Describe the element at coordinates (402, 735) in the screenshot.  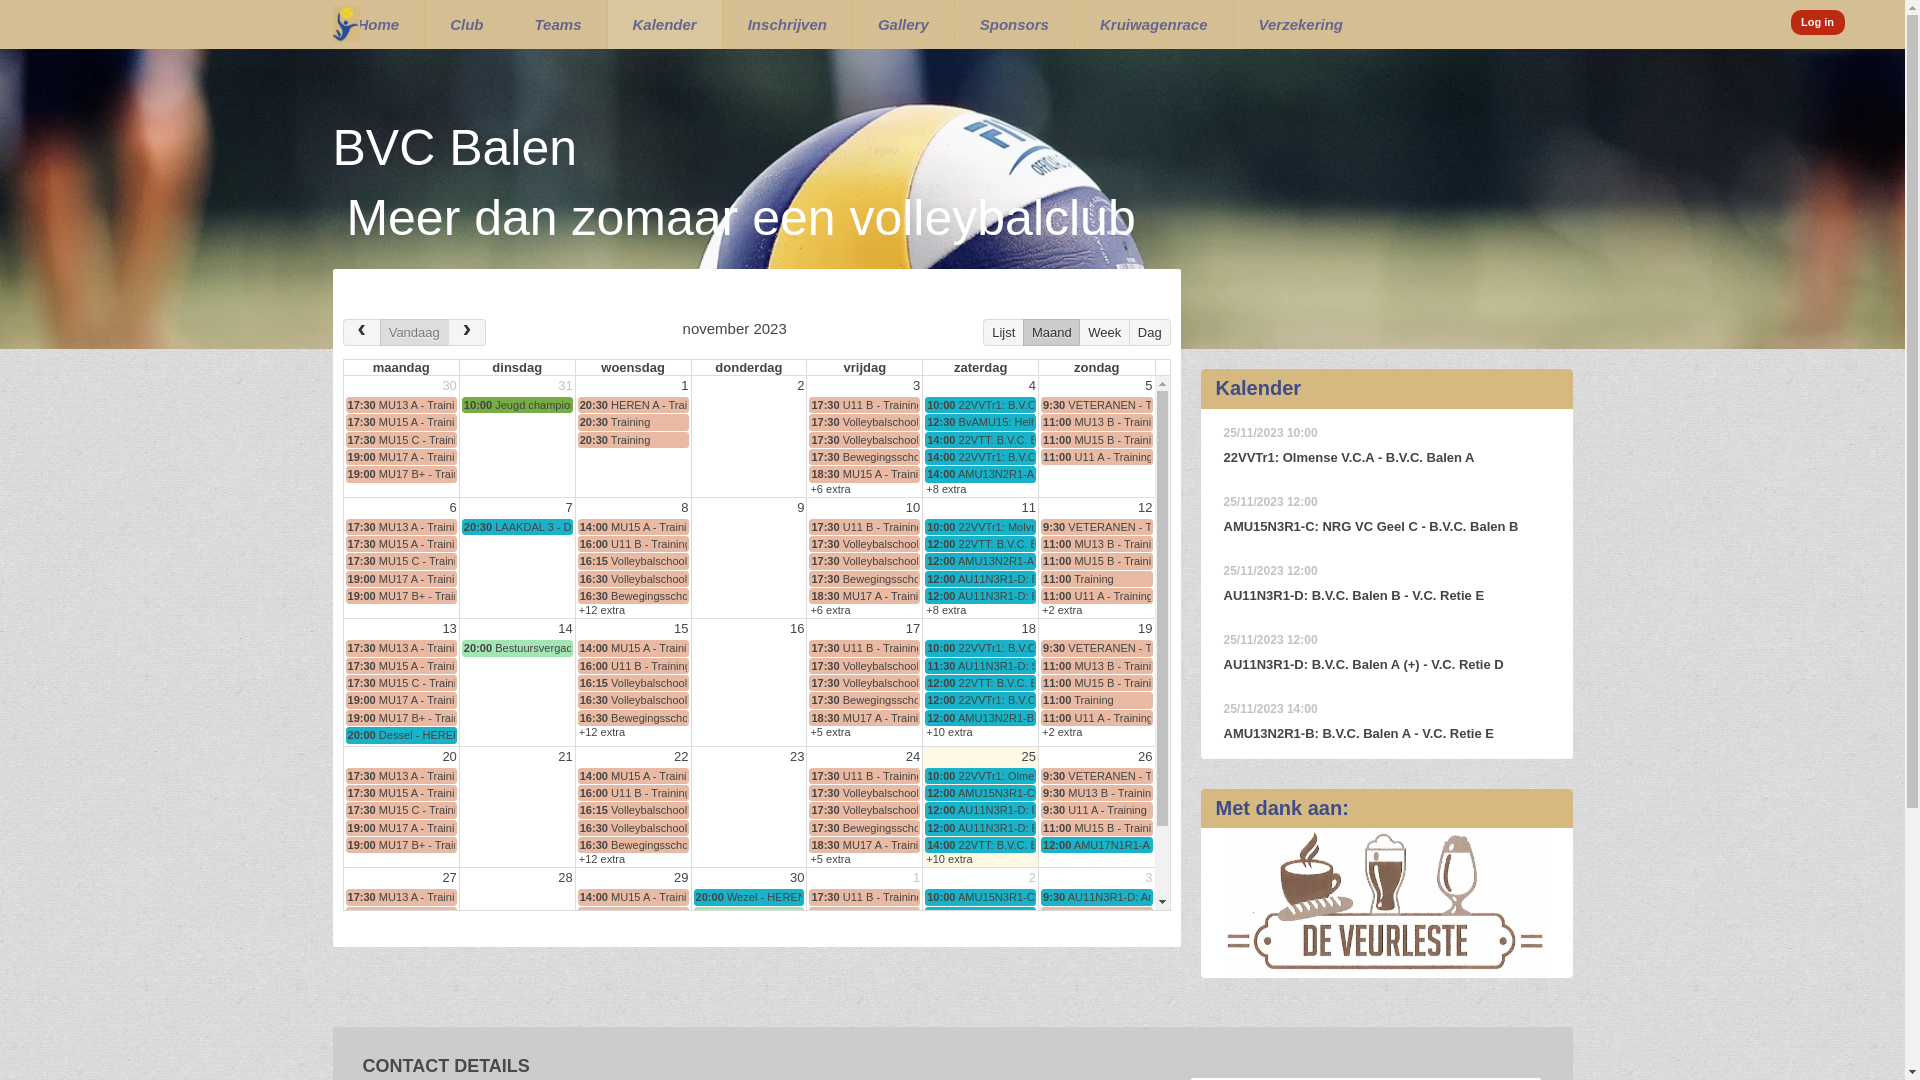
I see `20:00 Dessel - HEREN RECREA` at that location.